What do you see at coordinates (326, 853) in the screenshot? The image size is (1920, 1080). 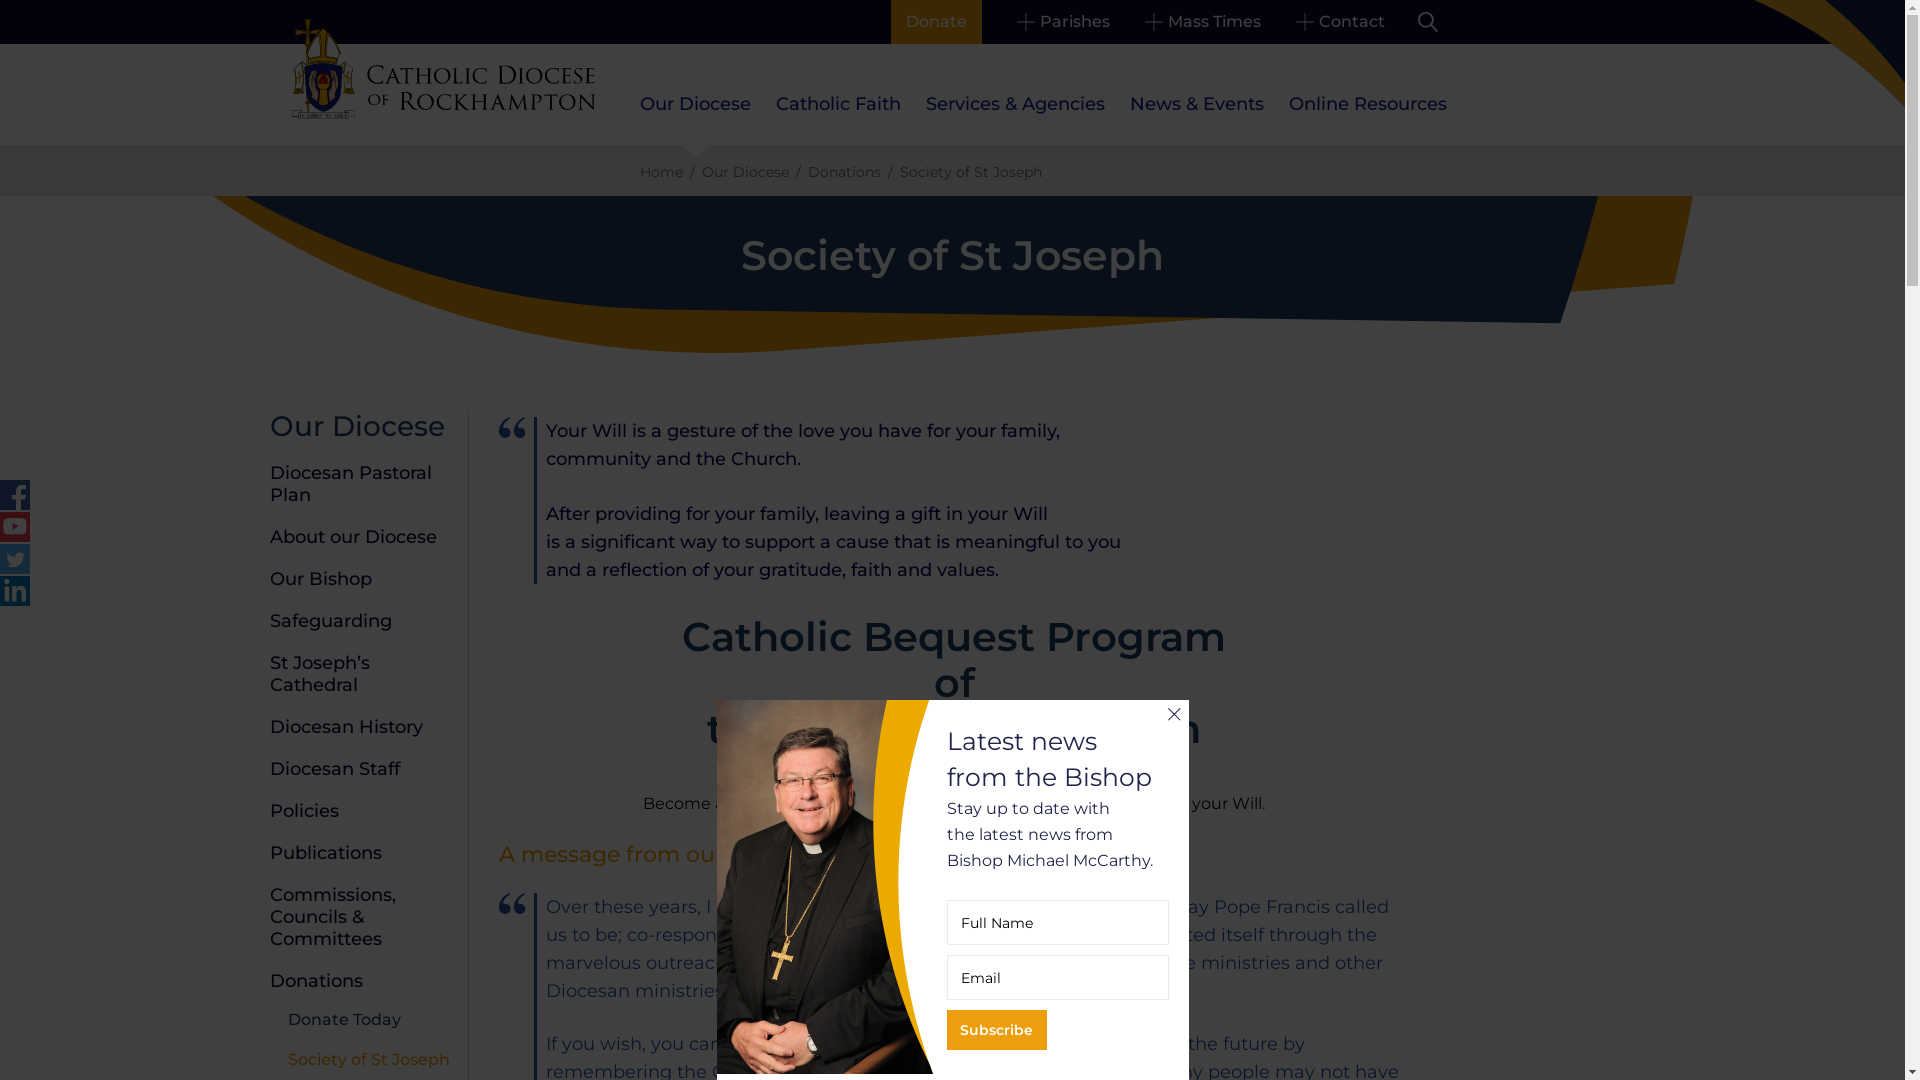 I see `Publications` at bounding box center [326, 853].